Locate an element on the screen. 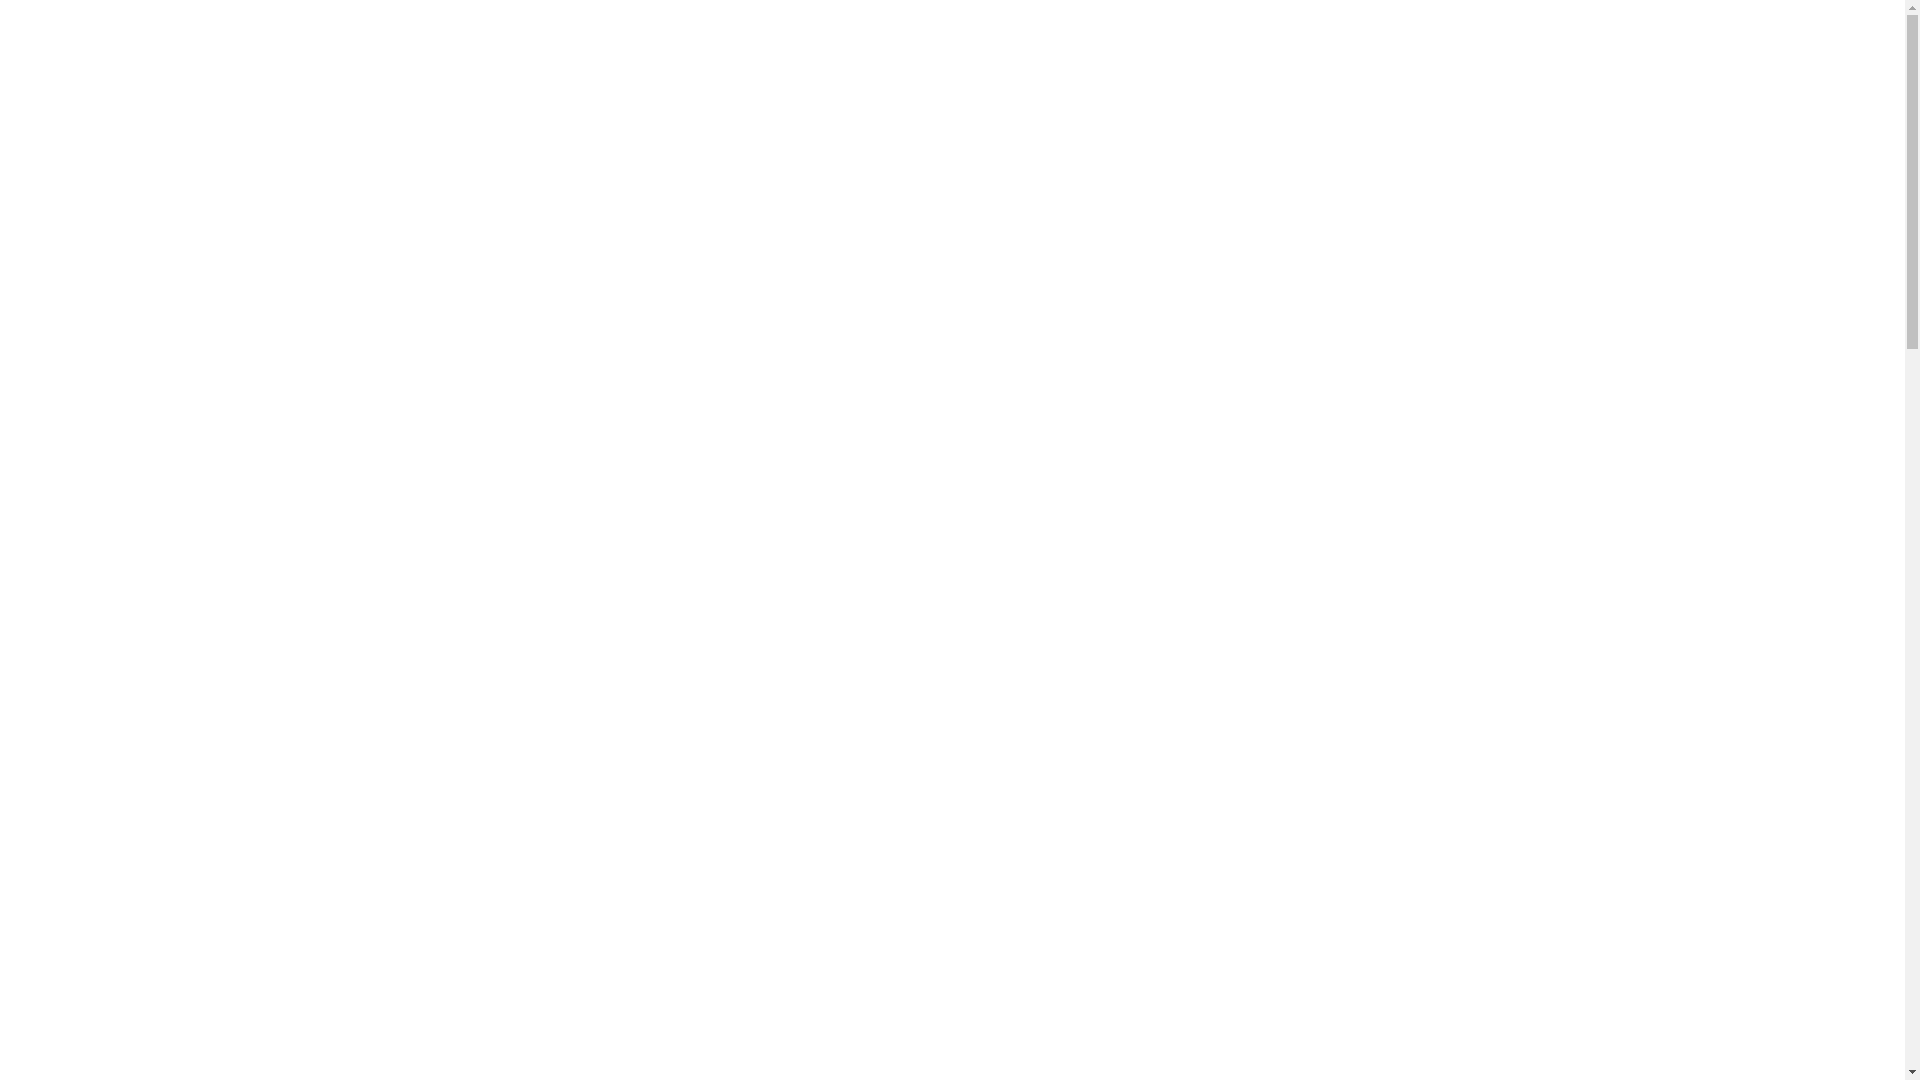 This screenshot has width=1920, height=1080. Saginaw is located at coordinates (458, 168).